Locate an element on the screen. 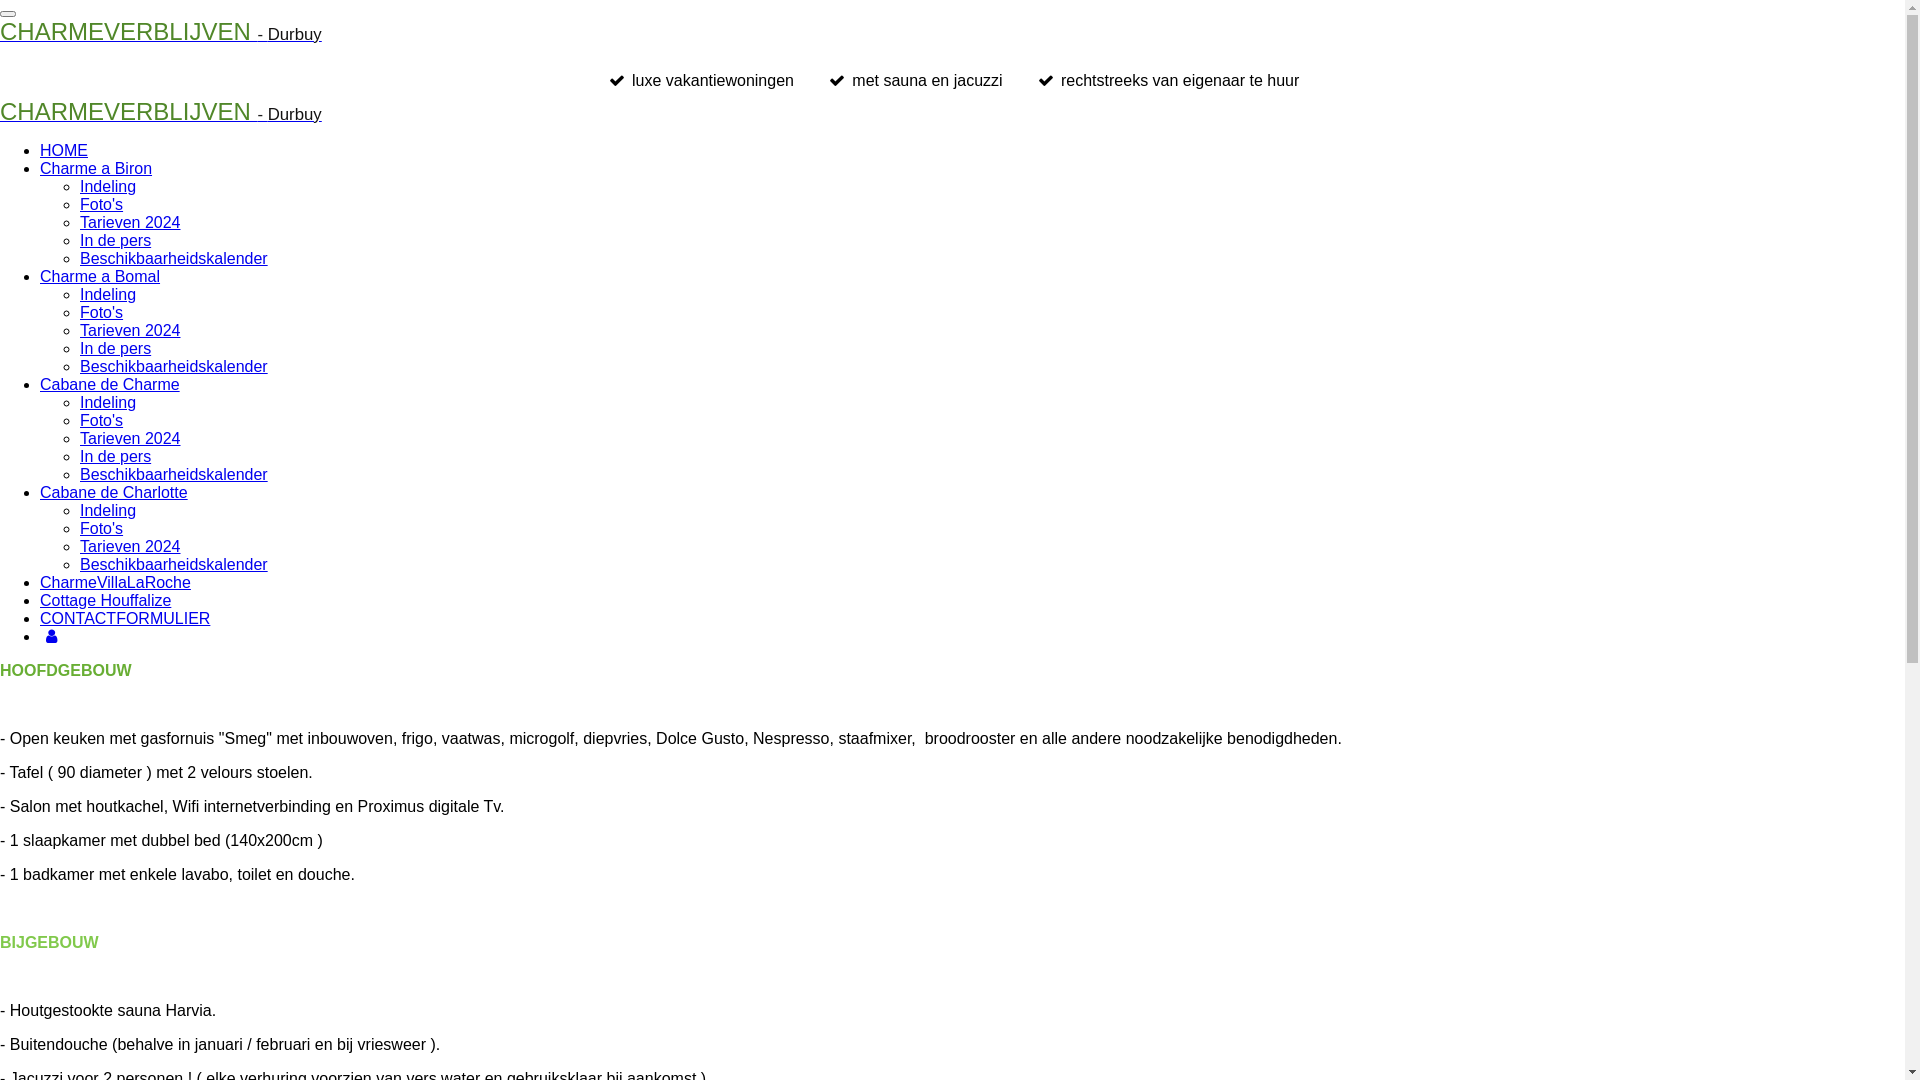 The height and width of the screenshot is (1080, 1920). Tarieven 2024 is located at coordinates (130, 222).